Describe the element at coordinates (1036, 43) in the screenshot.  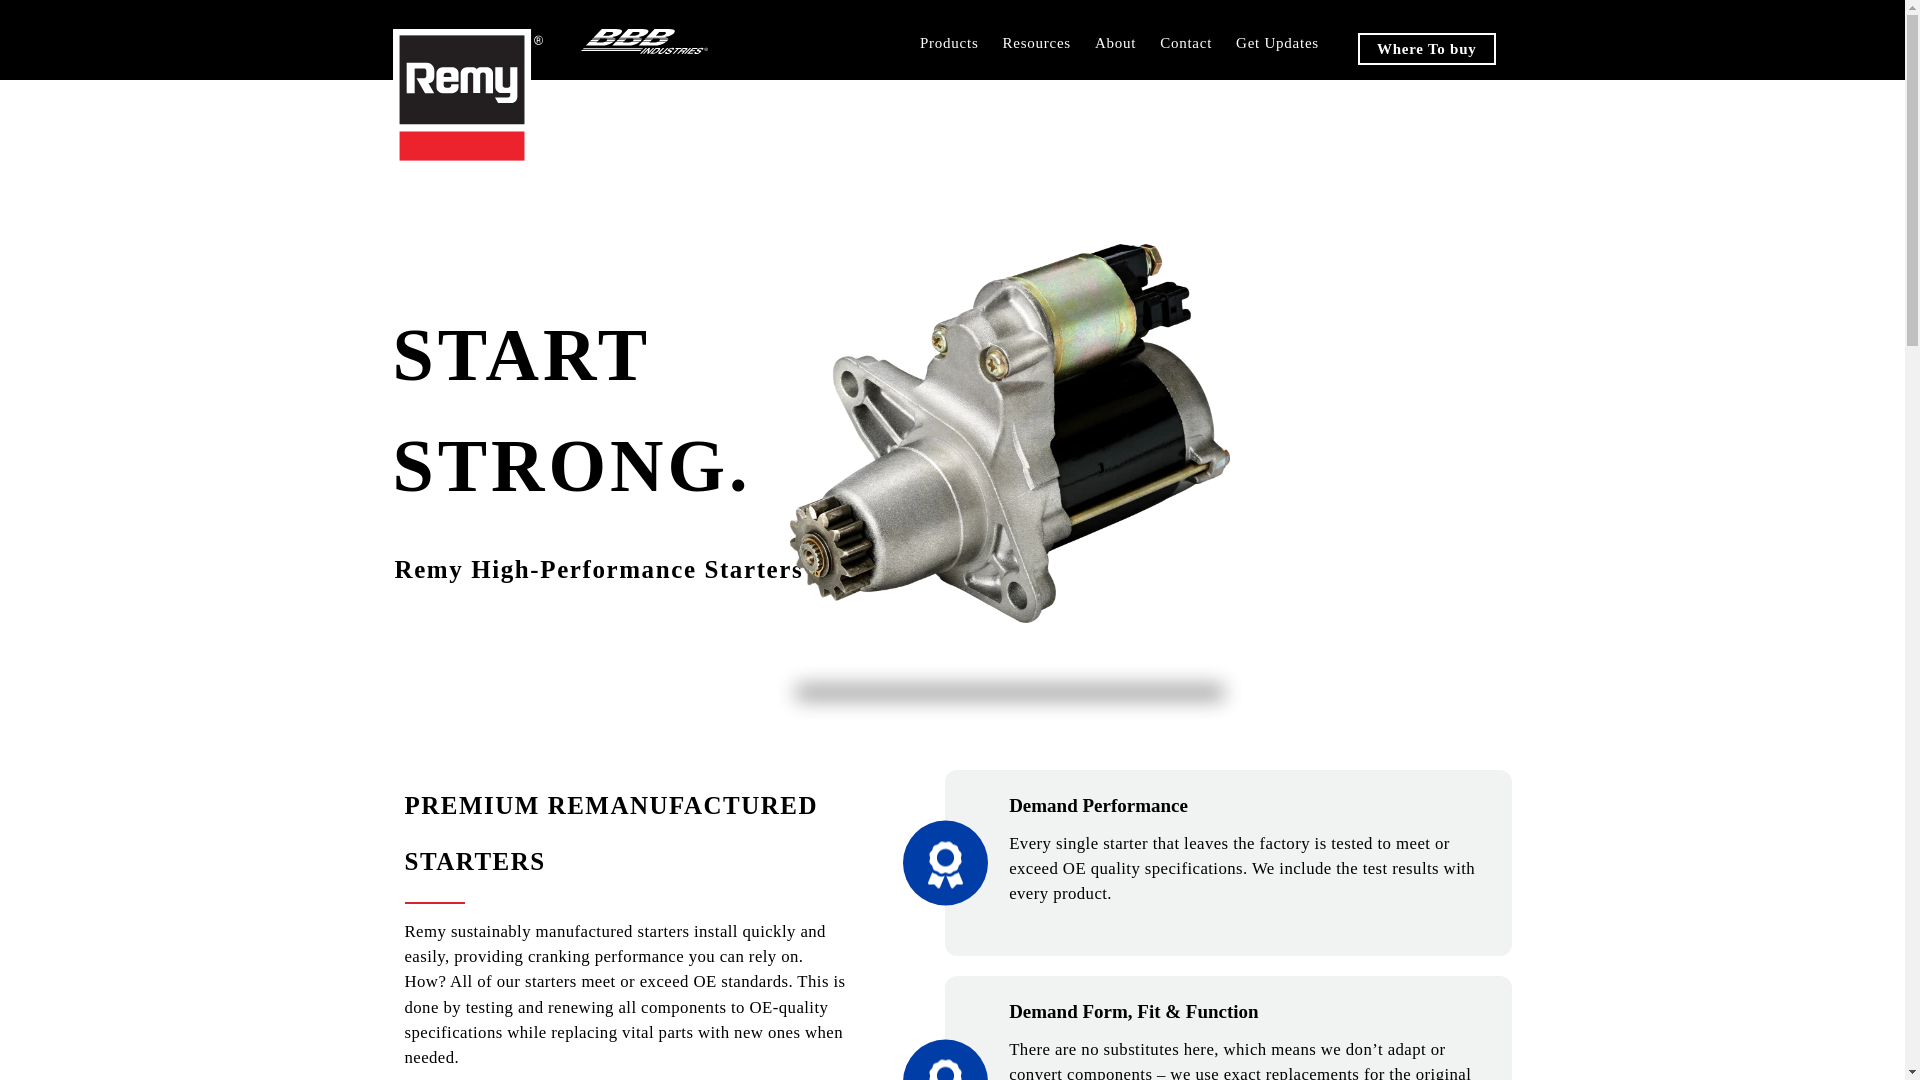
I see `Resources` at that location.